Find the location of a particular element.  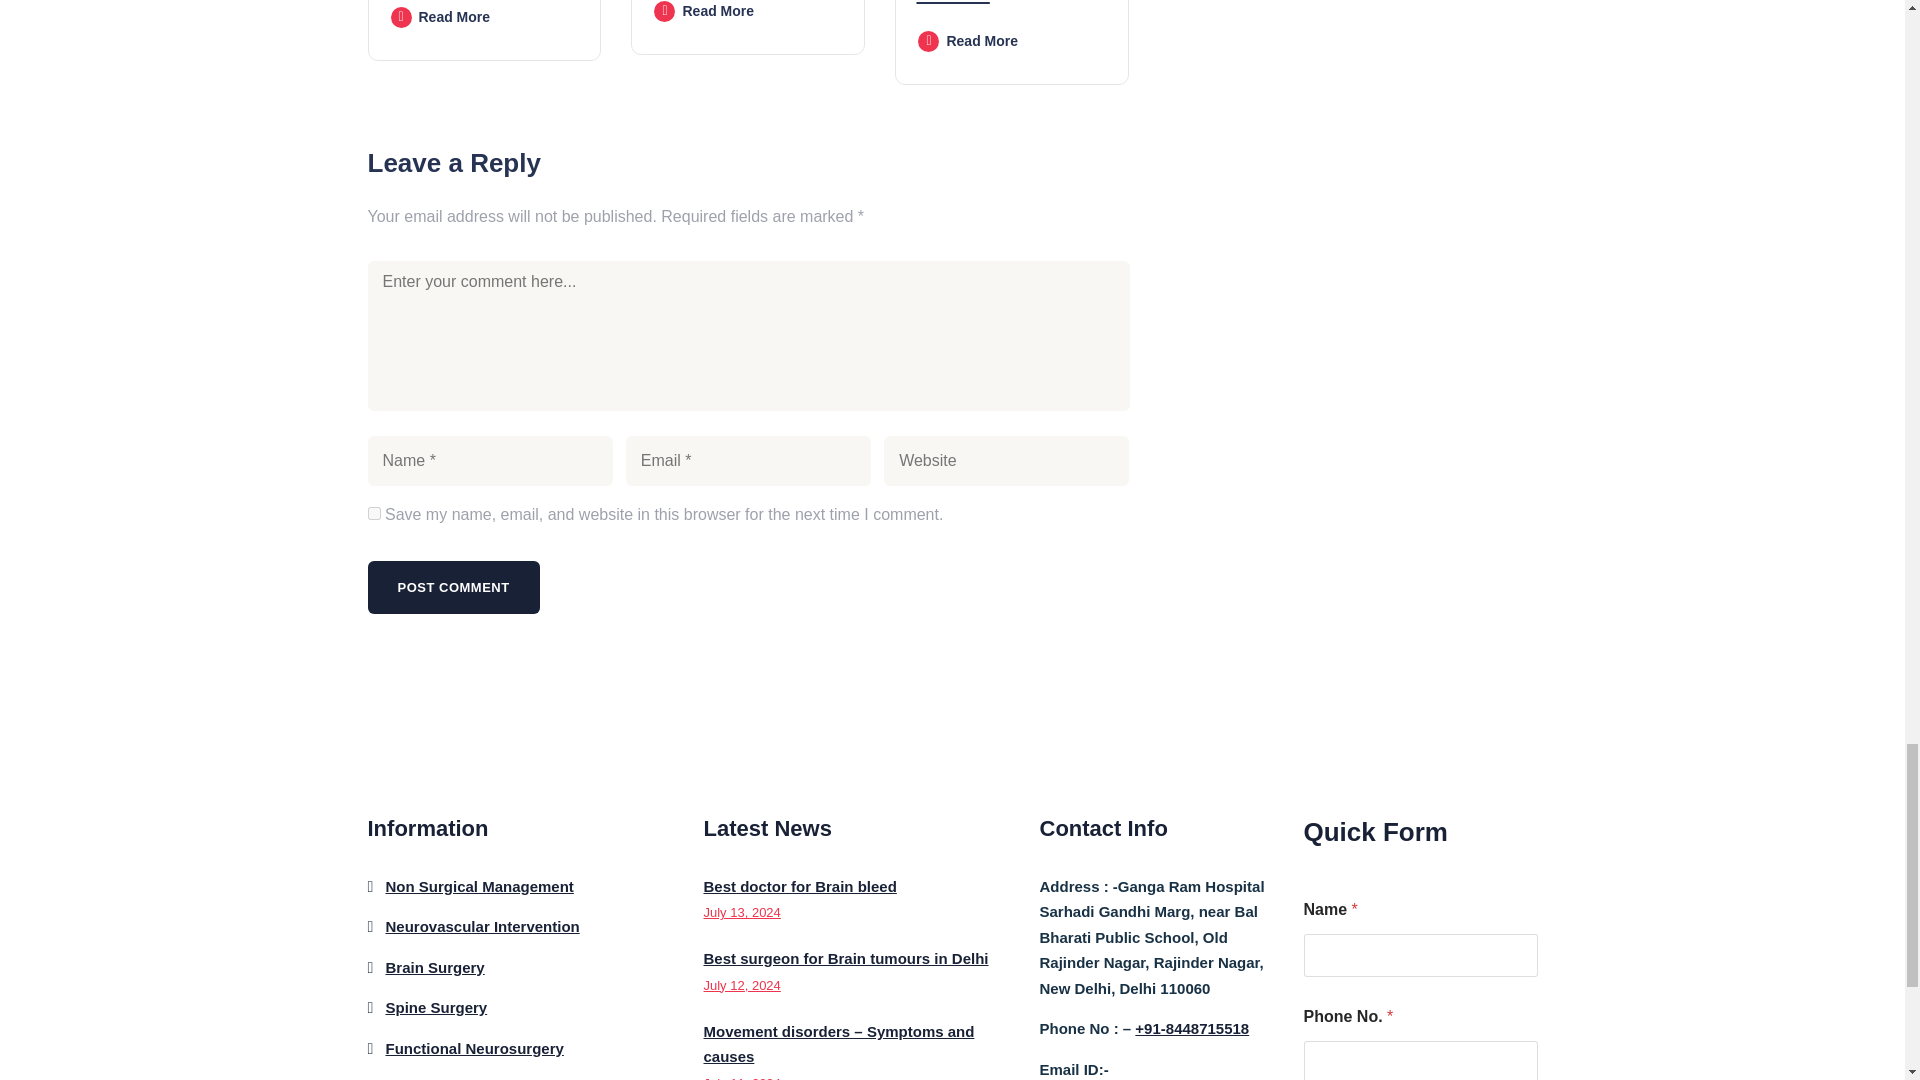

Read More is located at coordinates (703, 10).